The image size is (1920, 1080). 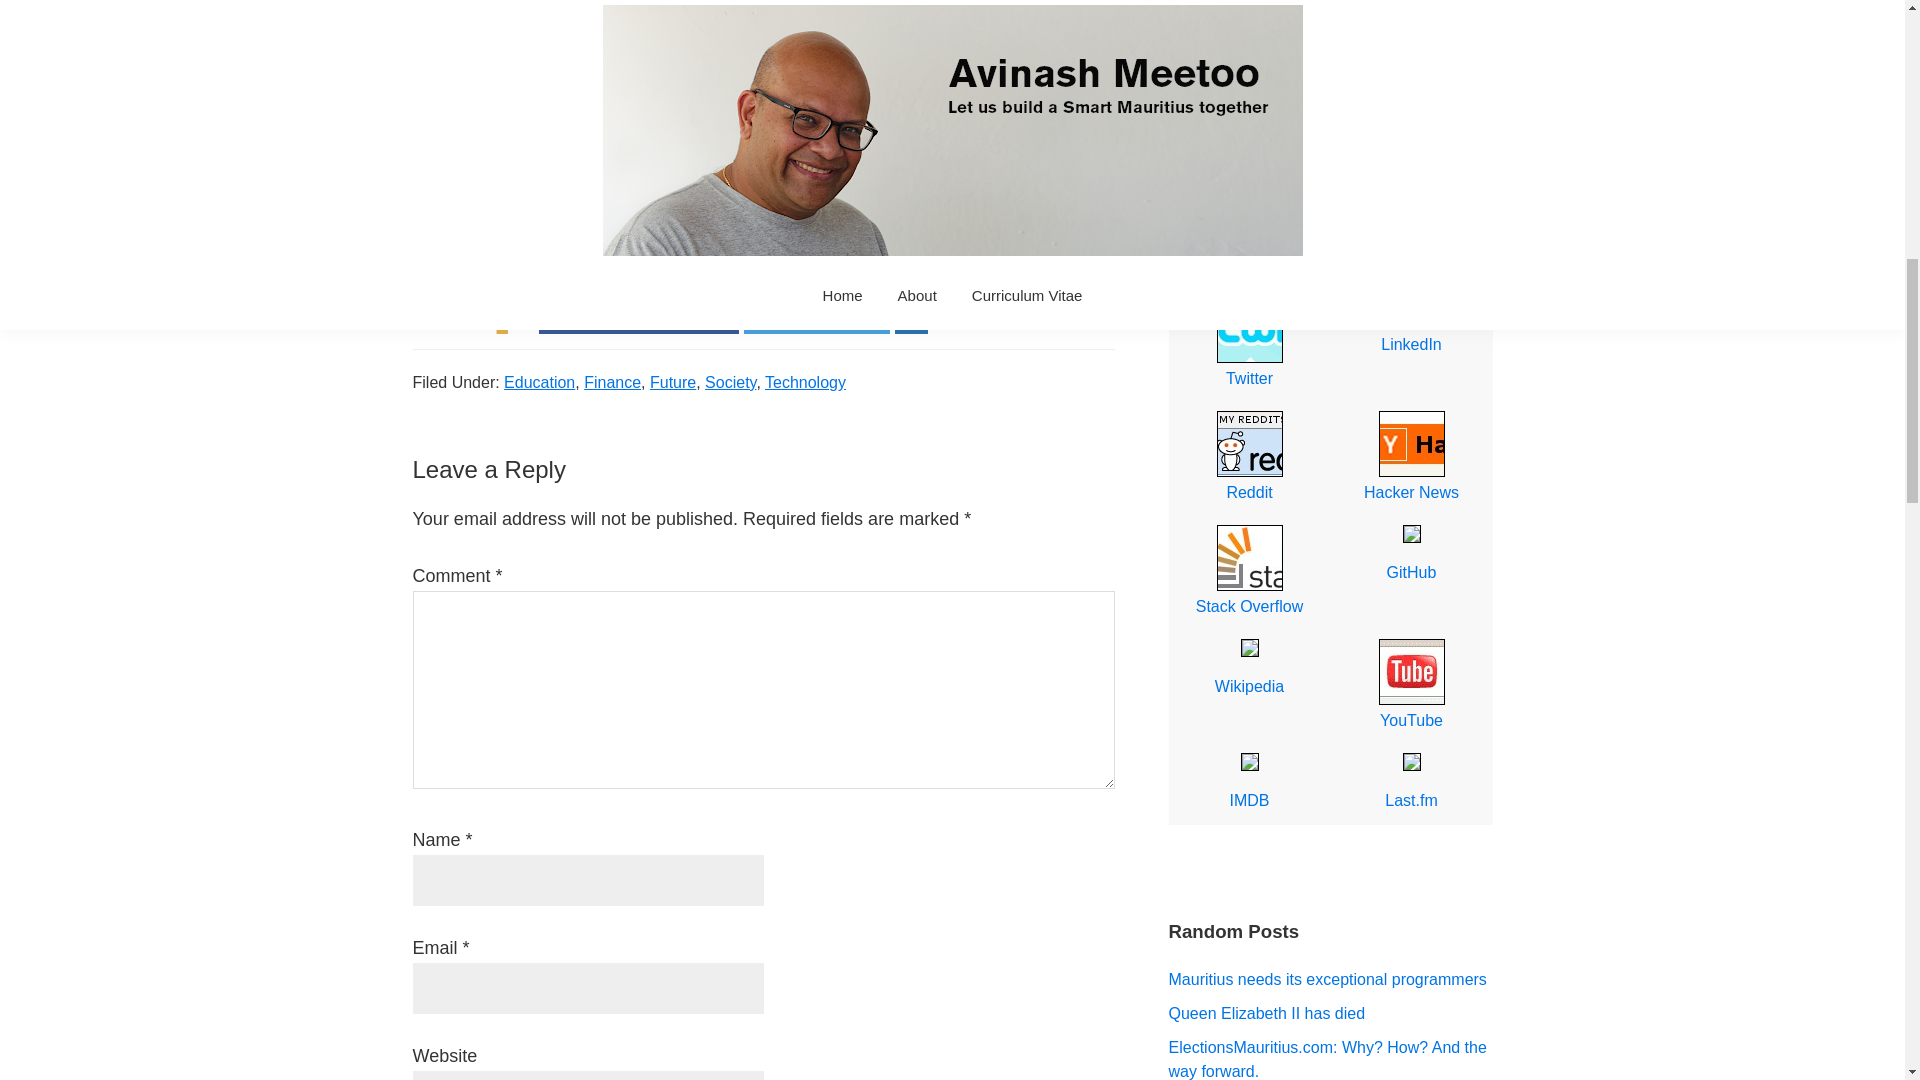 What do you see at coordinates (1411, 328) in the screenshot?
I see `LinkedIn` at bounding box center [1411, 328].